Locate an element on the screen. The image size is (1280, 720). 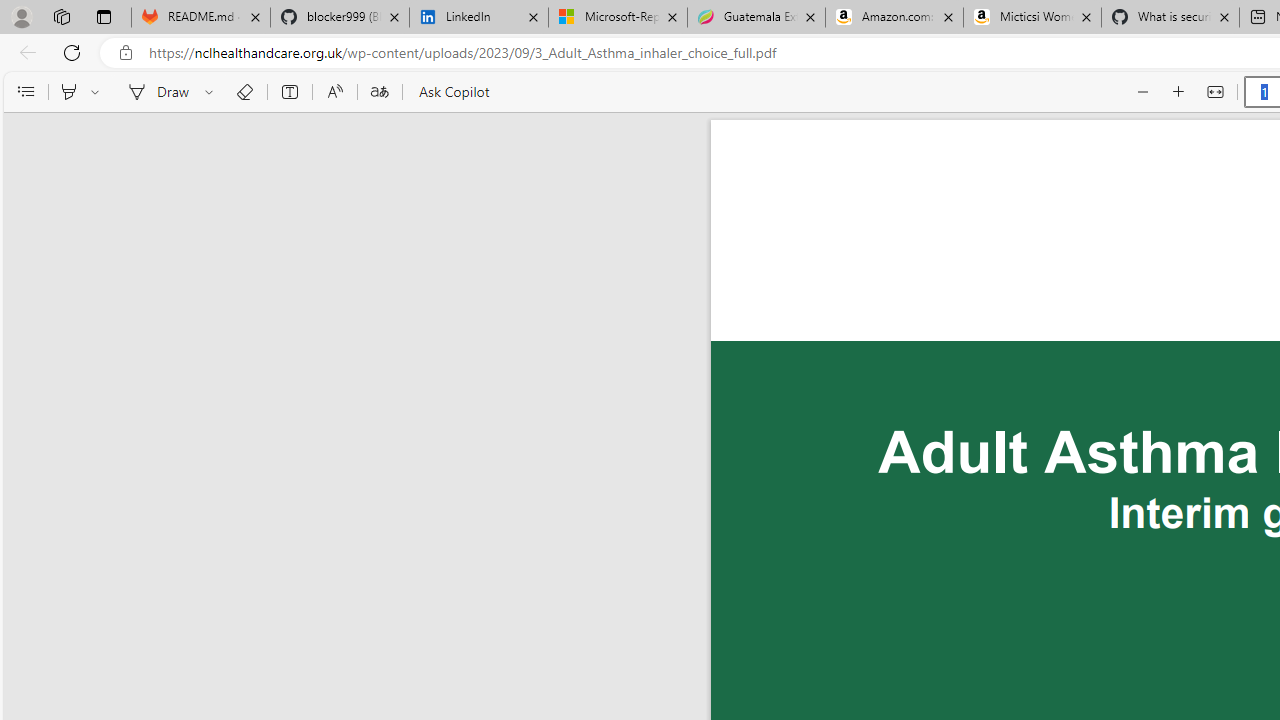
Contents is located at coordinates (25, 92).